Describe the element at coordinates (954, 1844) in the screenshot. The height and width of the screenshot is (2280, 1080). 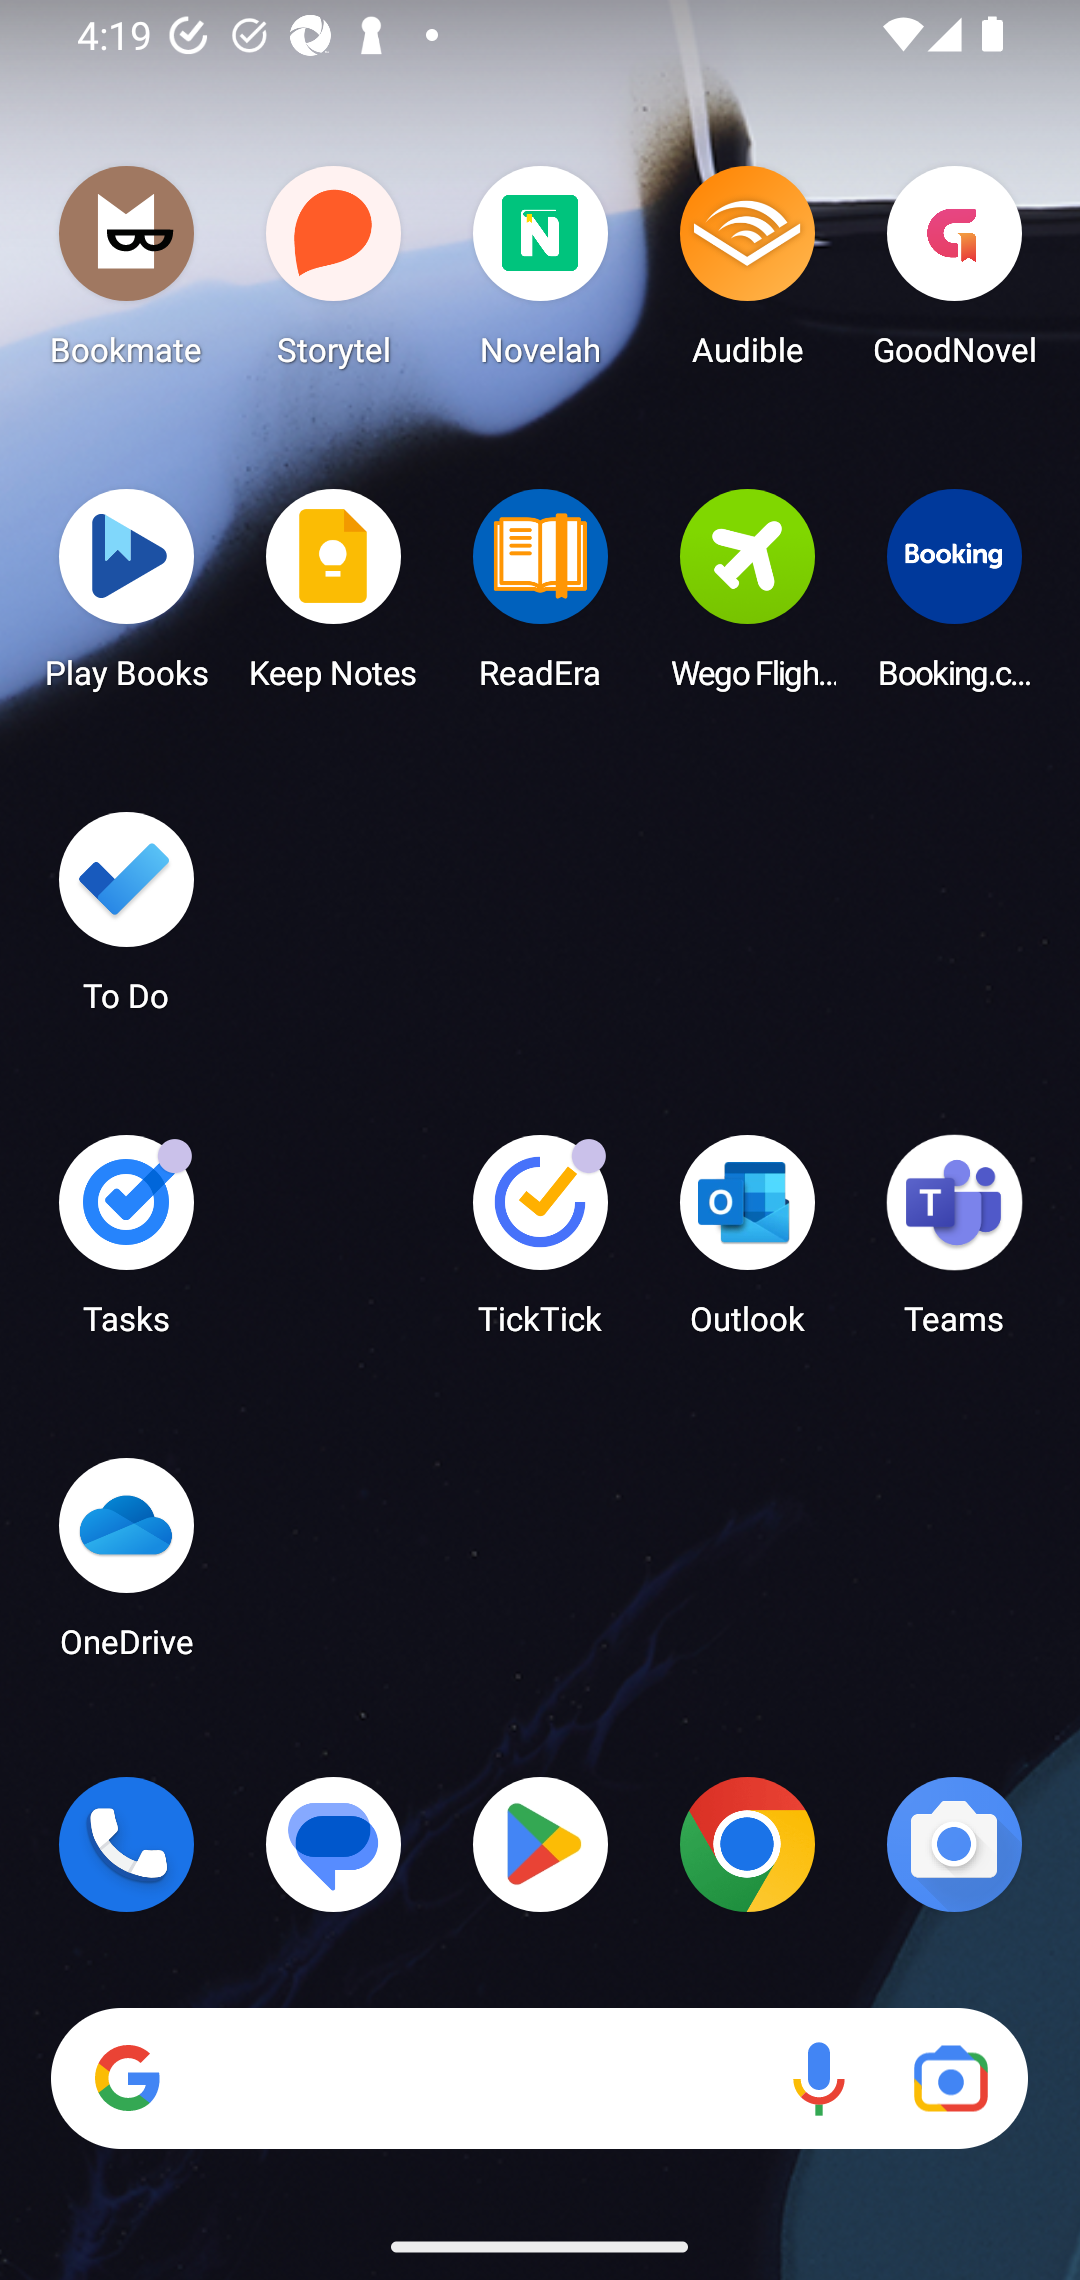
I see `Camera` at that location.